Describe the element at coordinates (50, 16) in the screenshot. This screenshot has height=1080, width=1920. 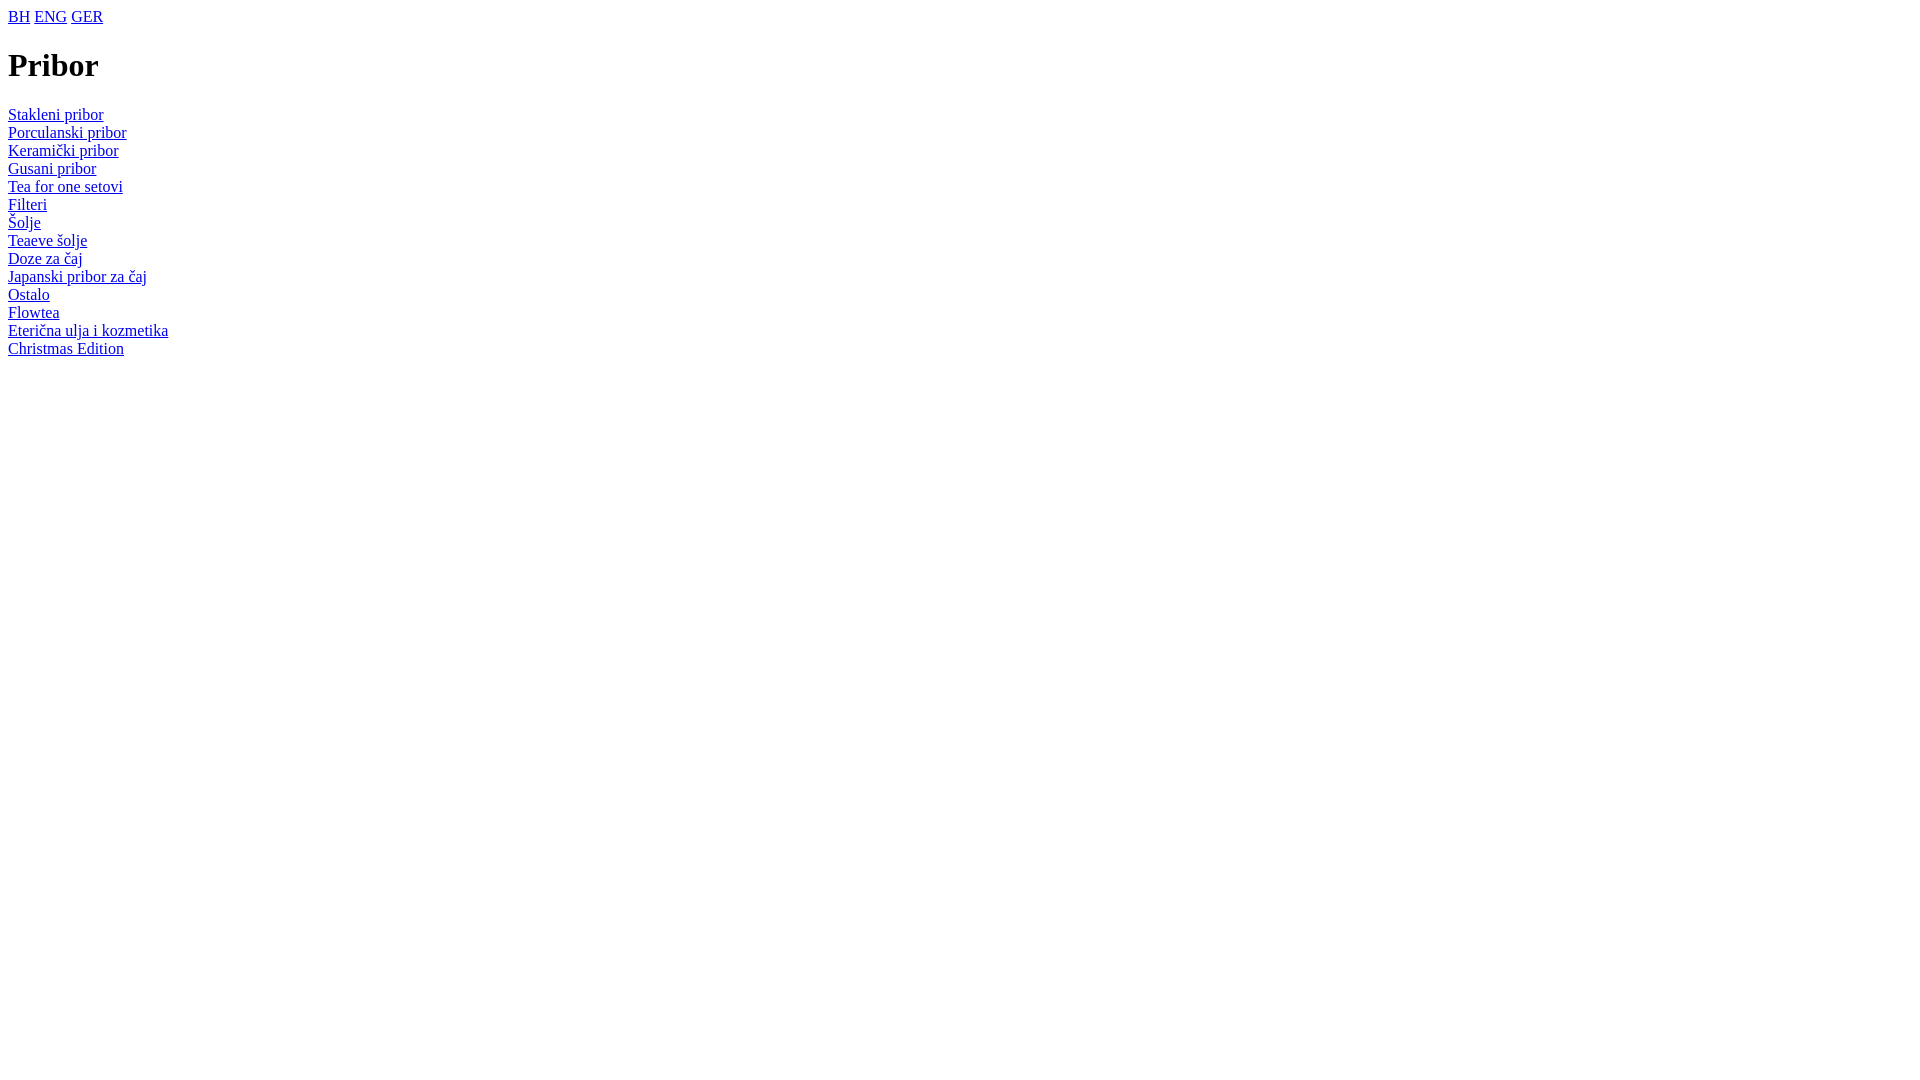
I see `ENG` at that location.